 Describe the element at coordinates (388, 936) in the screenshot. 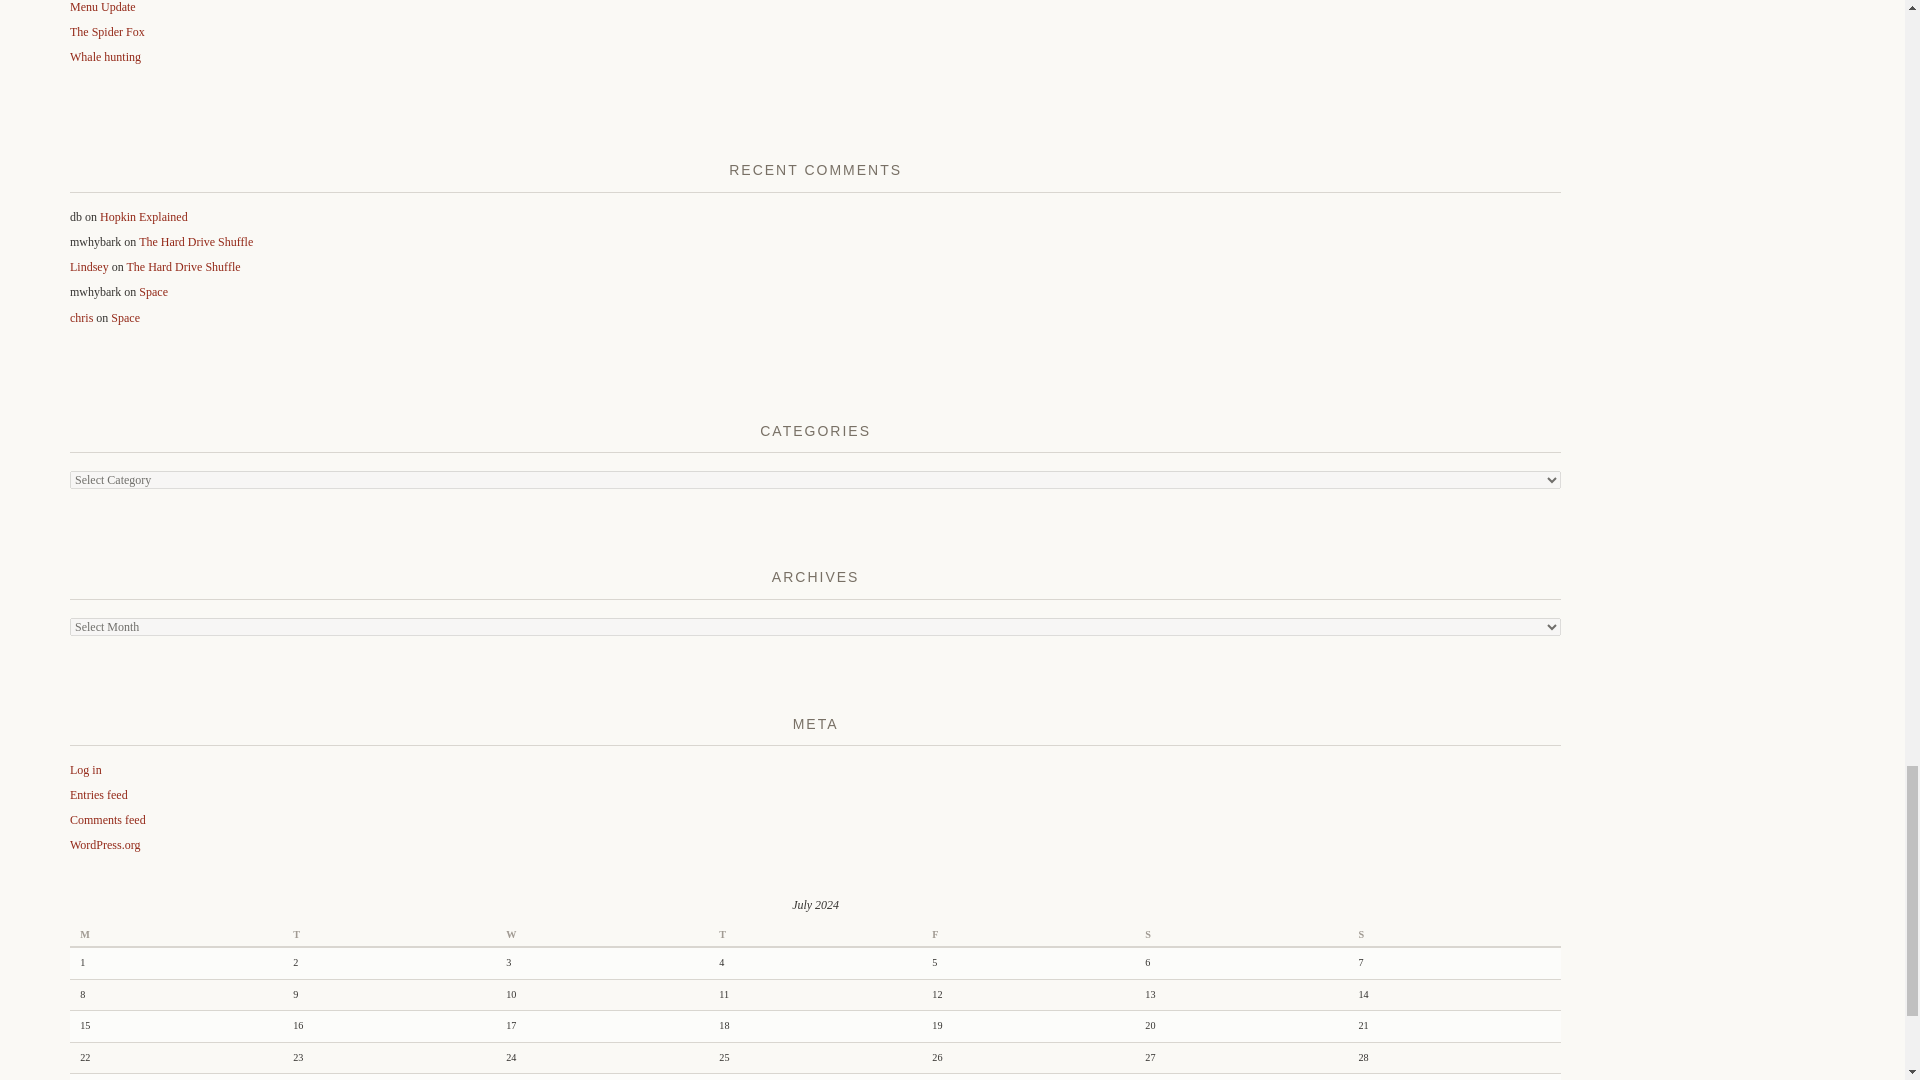

I see `Tuesday` at that location.